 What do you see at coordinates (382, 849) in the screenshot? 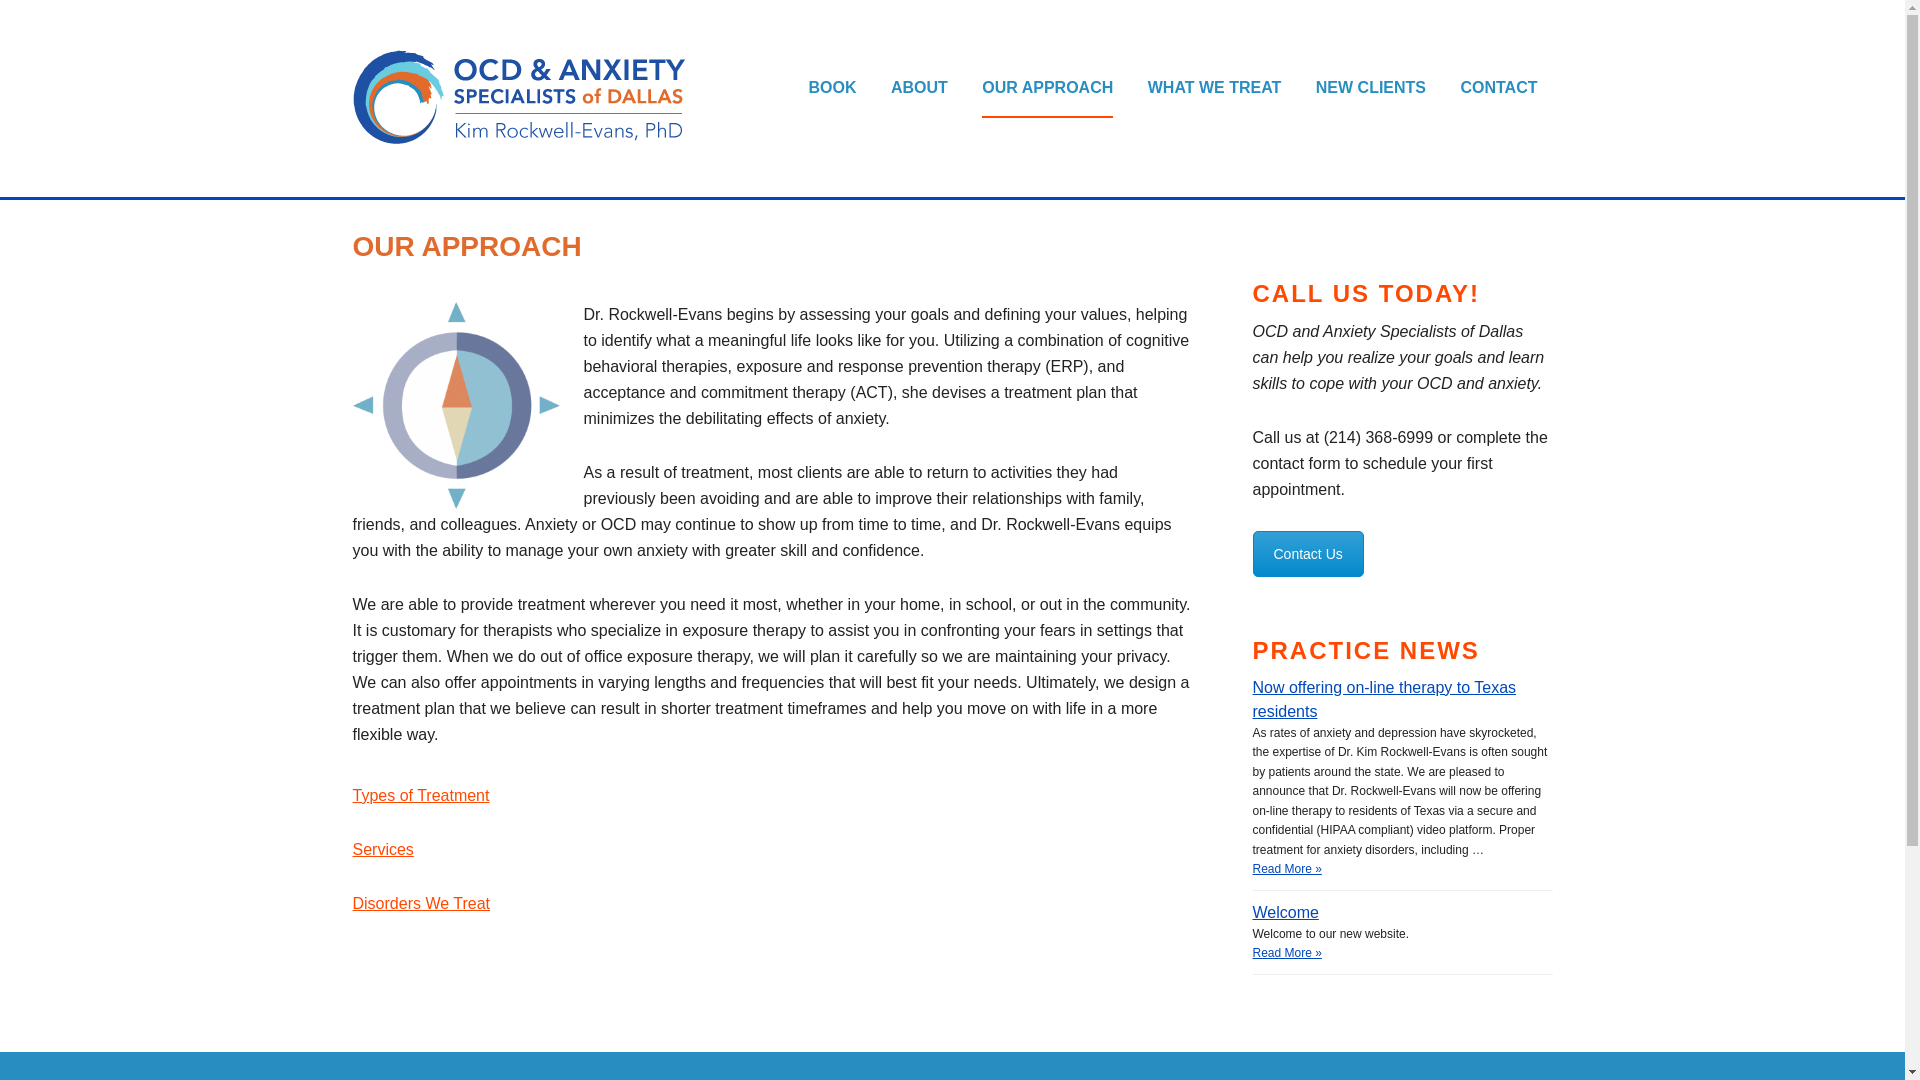
I see `Services` at bounding box center [382, 849].